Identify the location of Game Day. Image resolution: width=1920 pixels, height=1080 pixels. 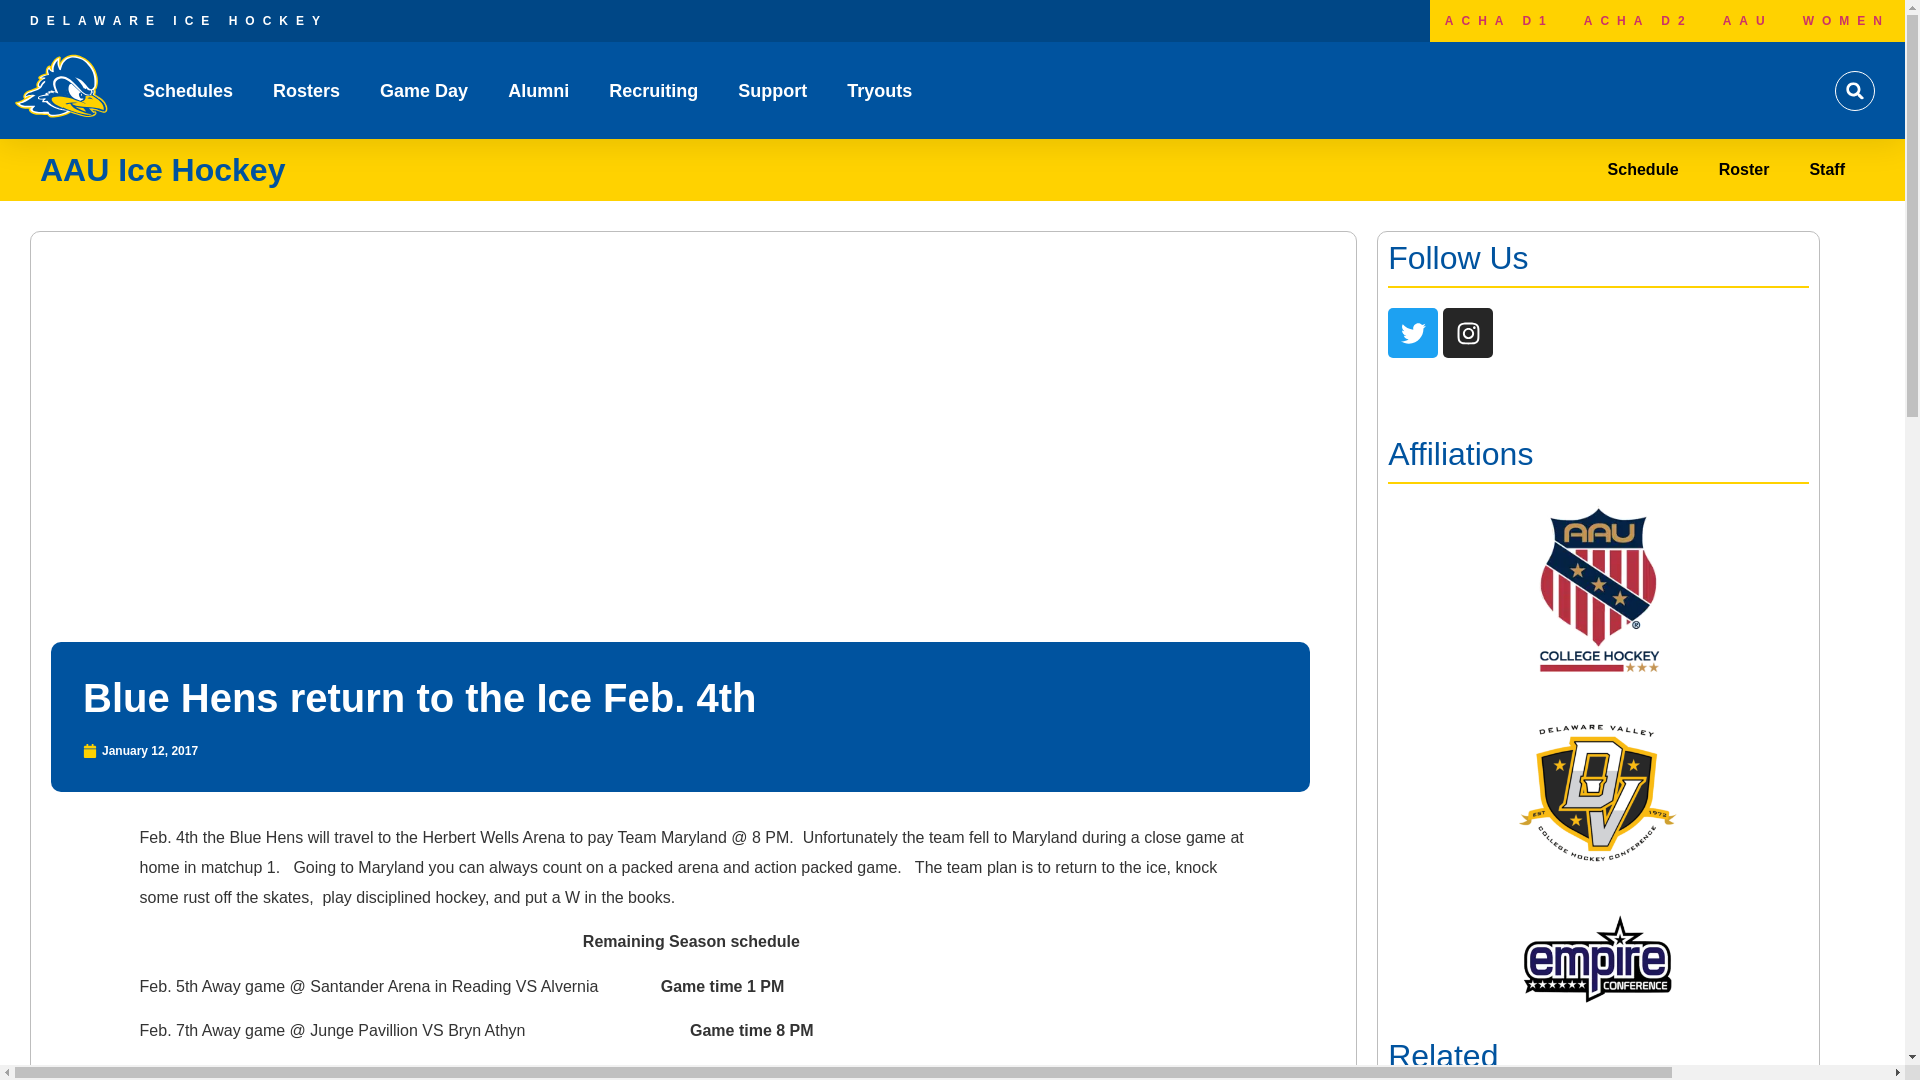
(424, 91).